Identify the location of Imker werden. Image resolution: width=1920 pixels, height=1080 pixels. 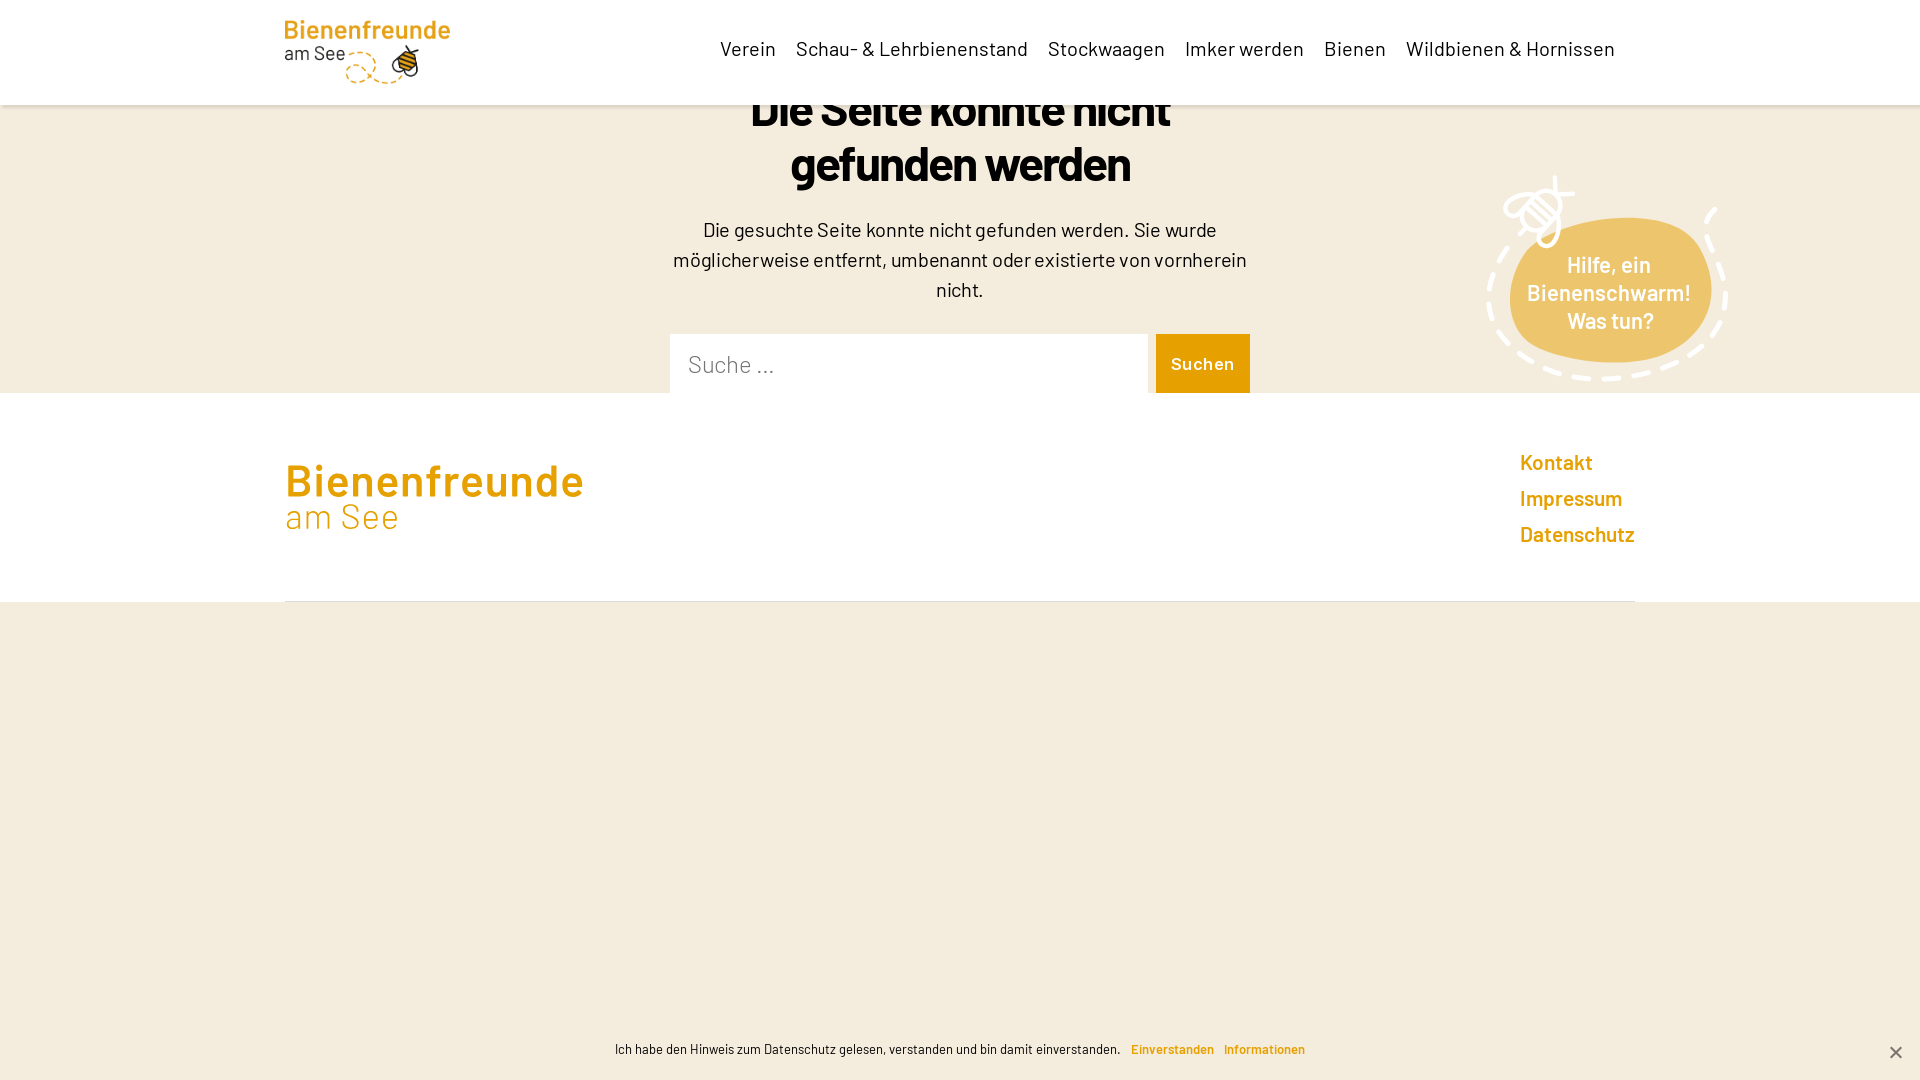
(1254, 48).